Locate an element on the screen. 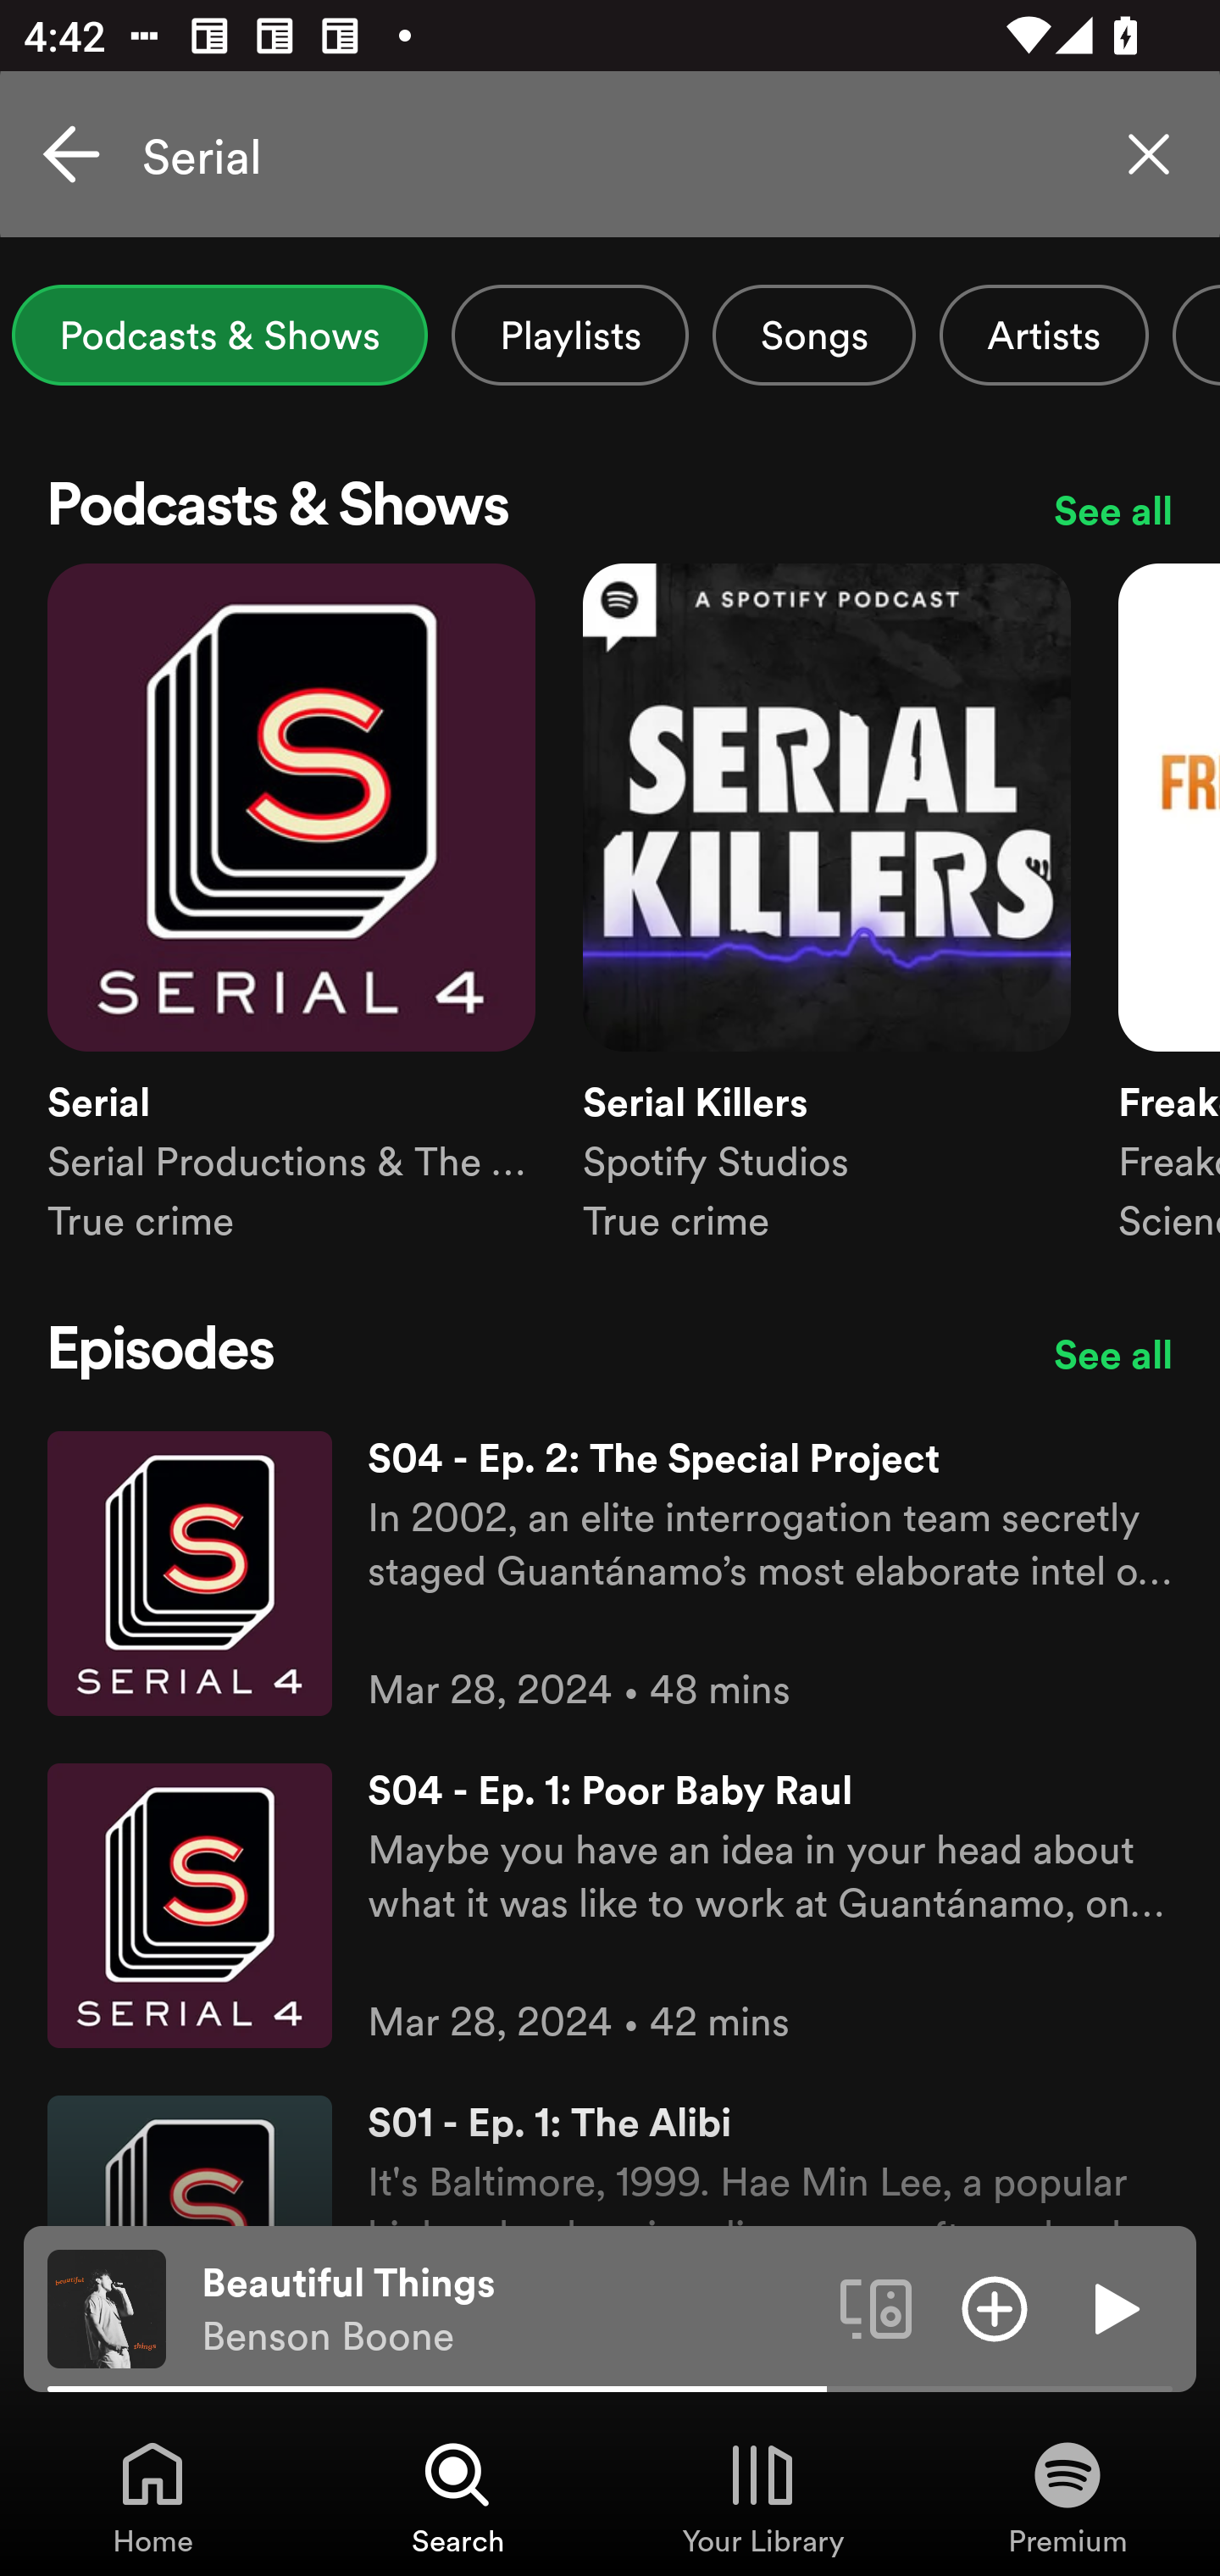 This screenshot has height=2576, width=1220. Add item is located at coordinates (995, 2307).